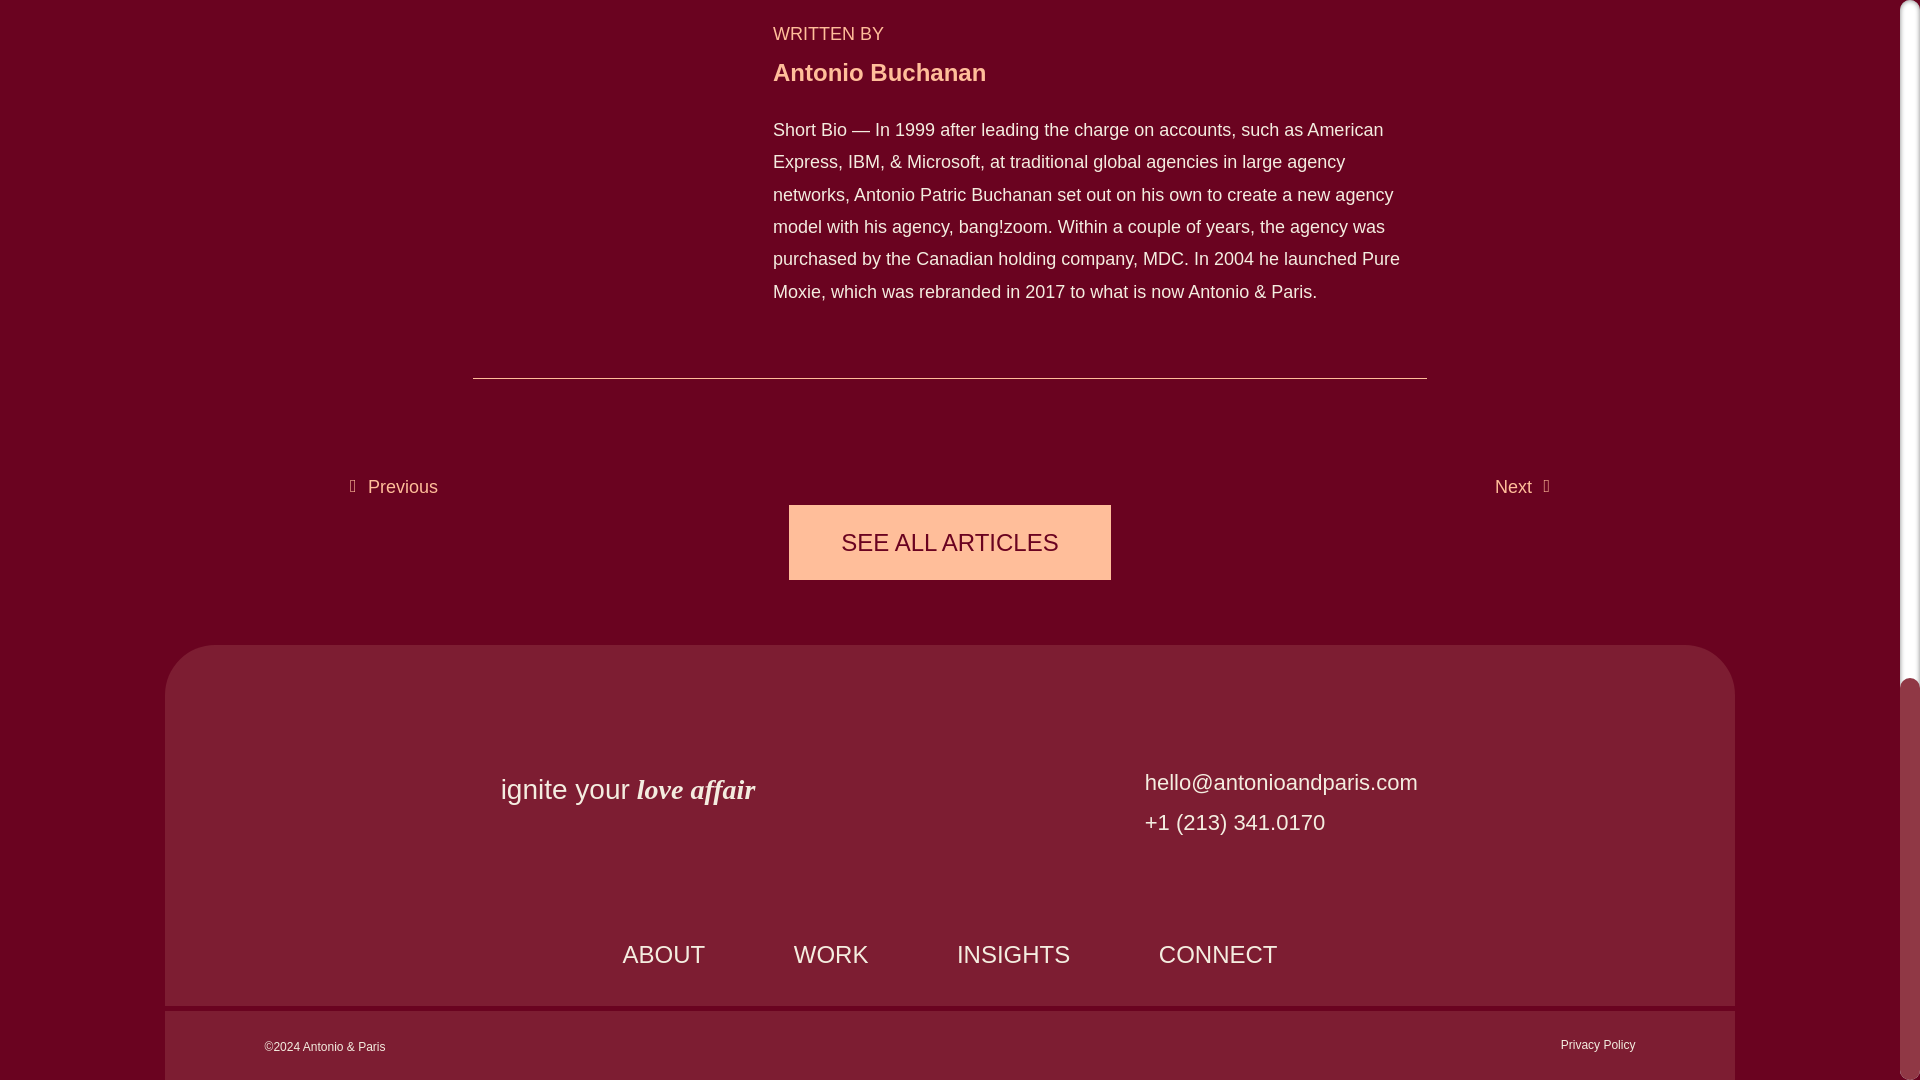  I want to click on Previous, so click(393, 487).